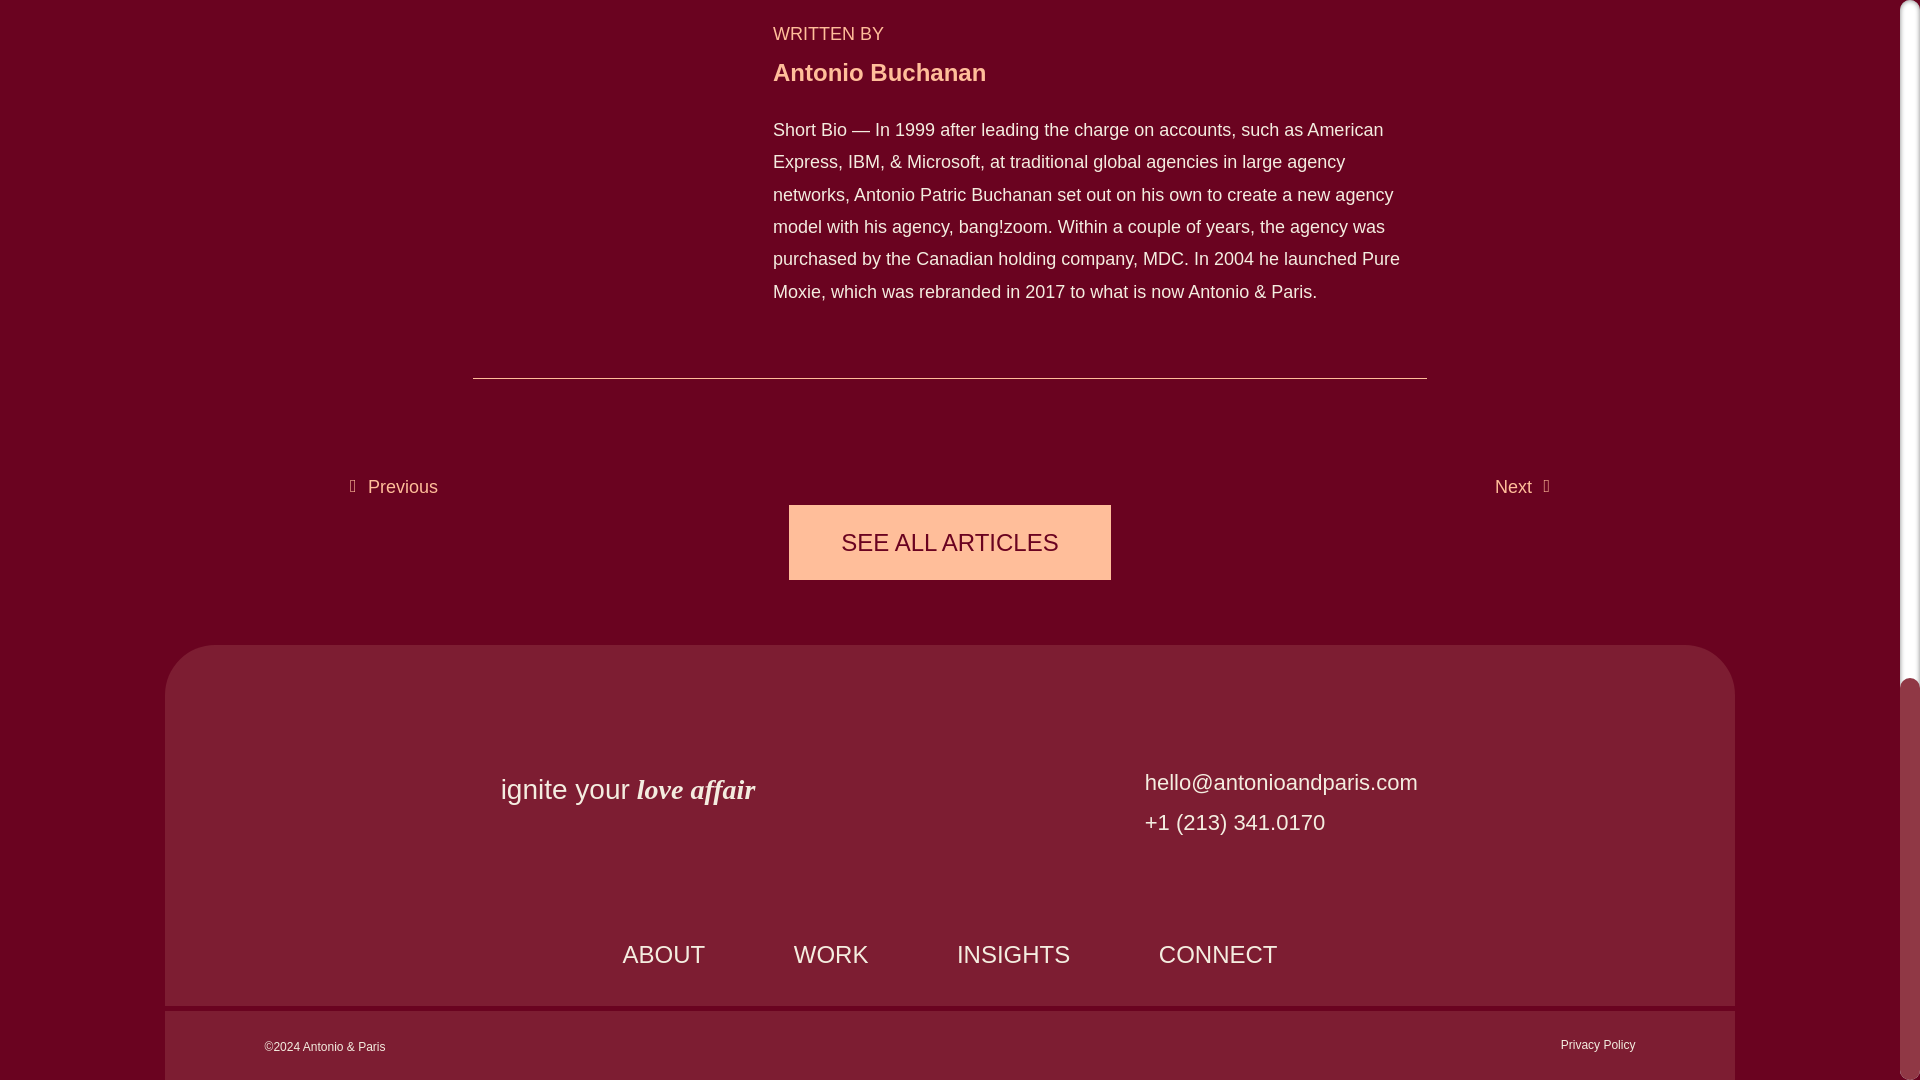  I want to click on Previous, so click(393, 487).